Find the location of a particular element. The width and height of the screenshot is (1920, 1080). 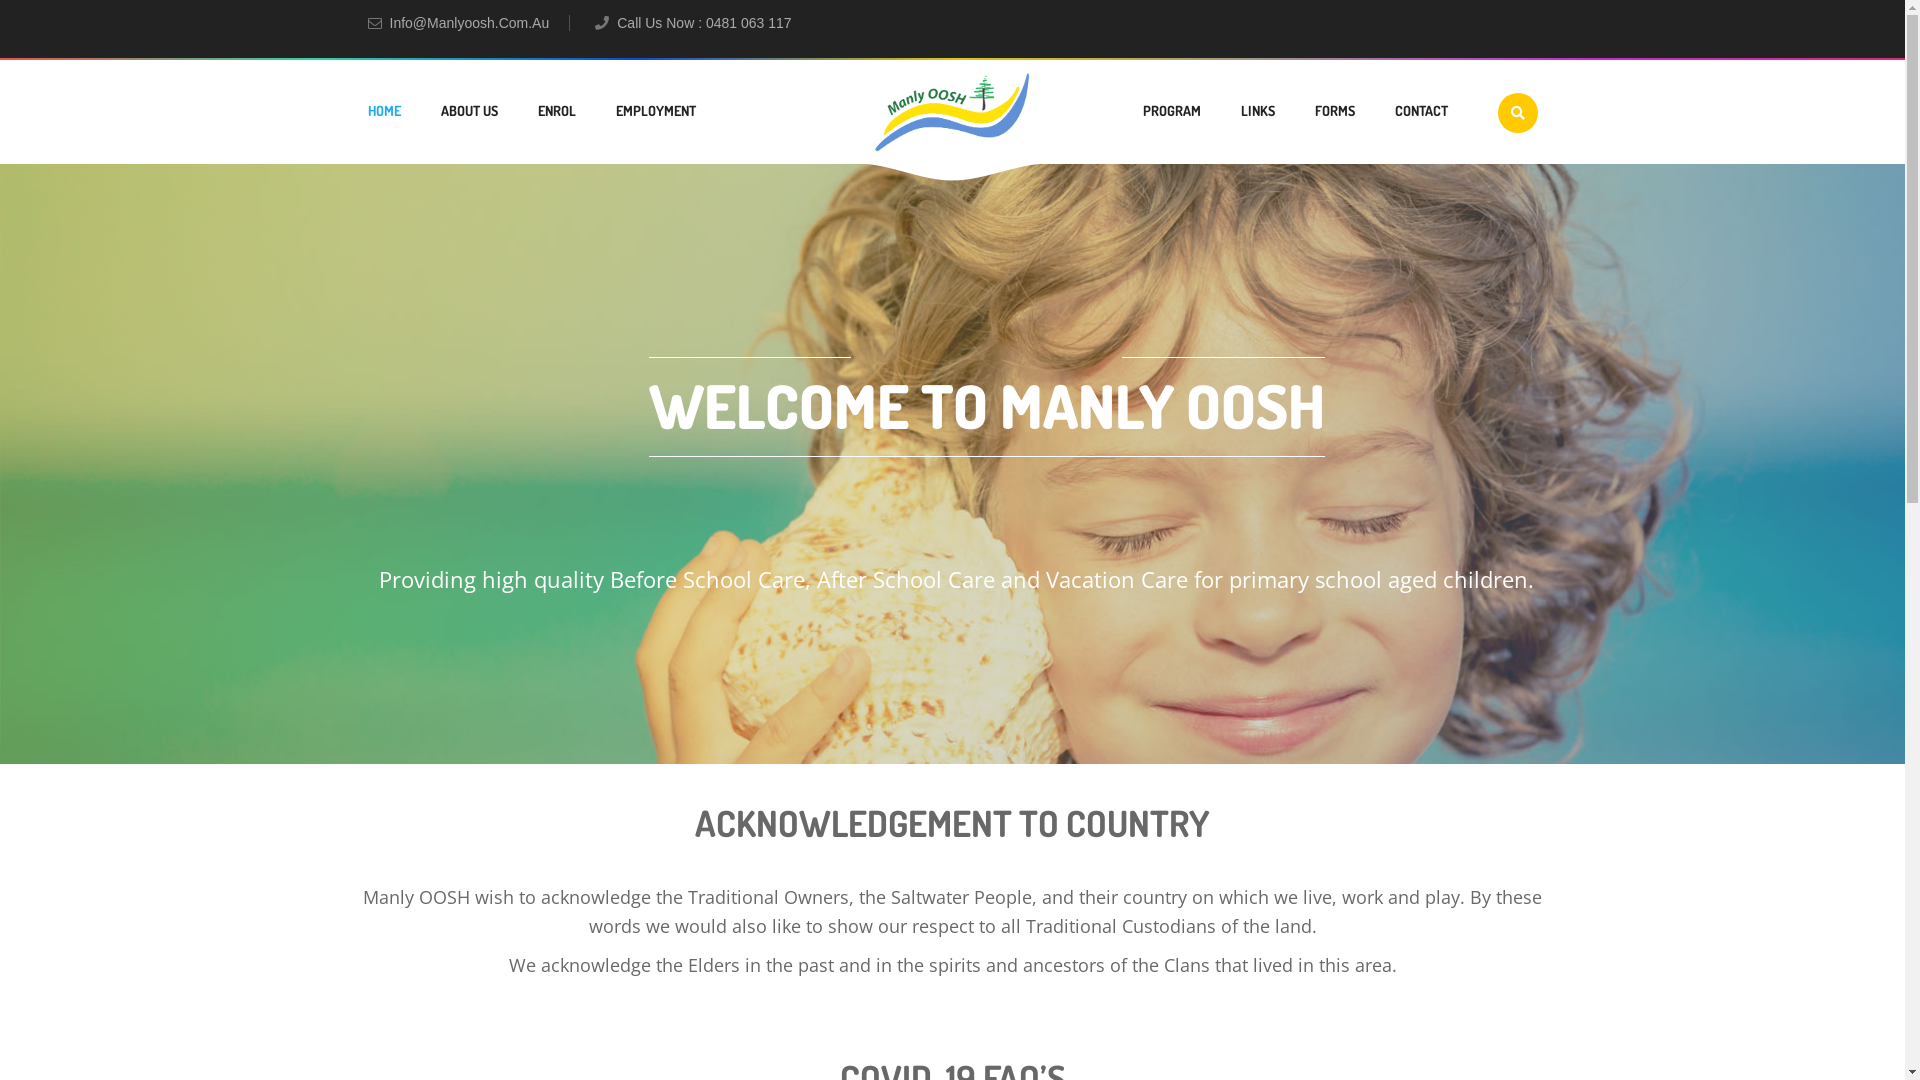

Saratov is located at coordinates (952, 114).